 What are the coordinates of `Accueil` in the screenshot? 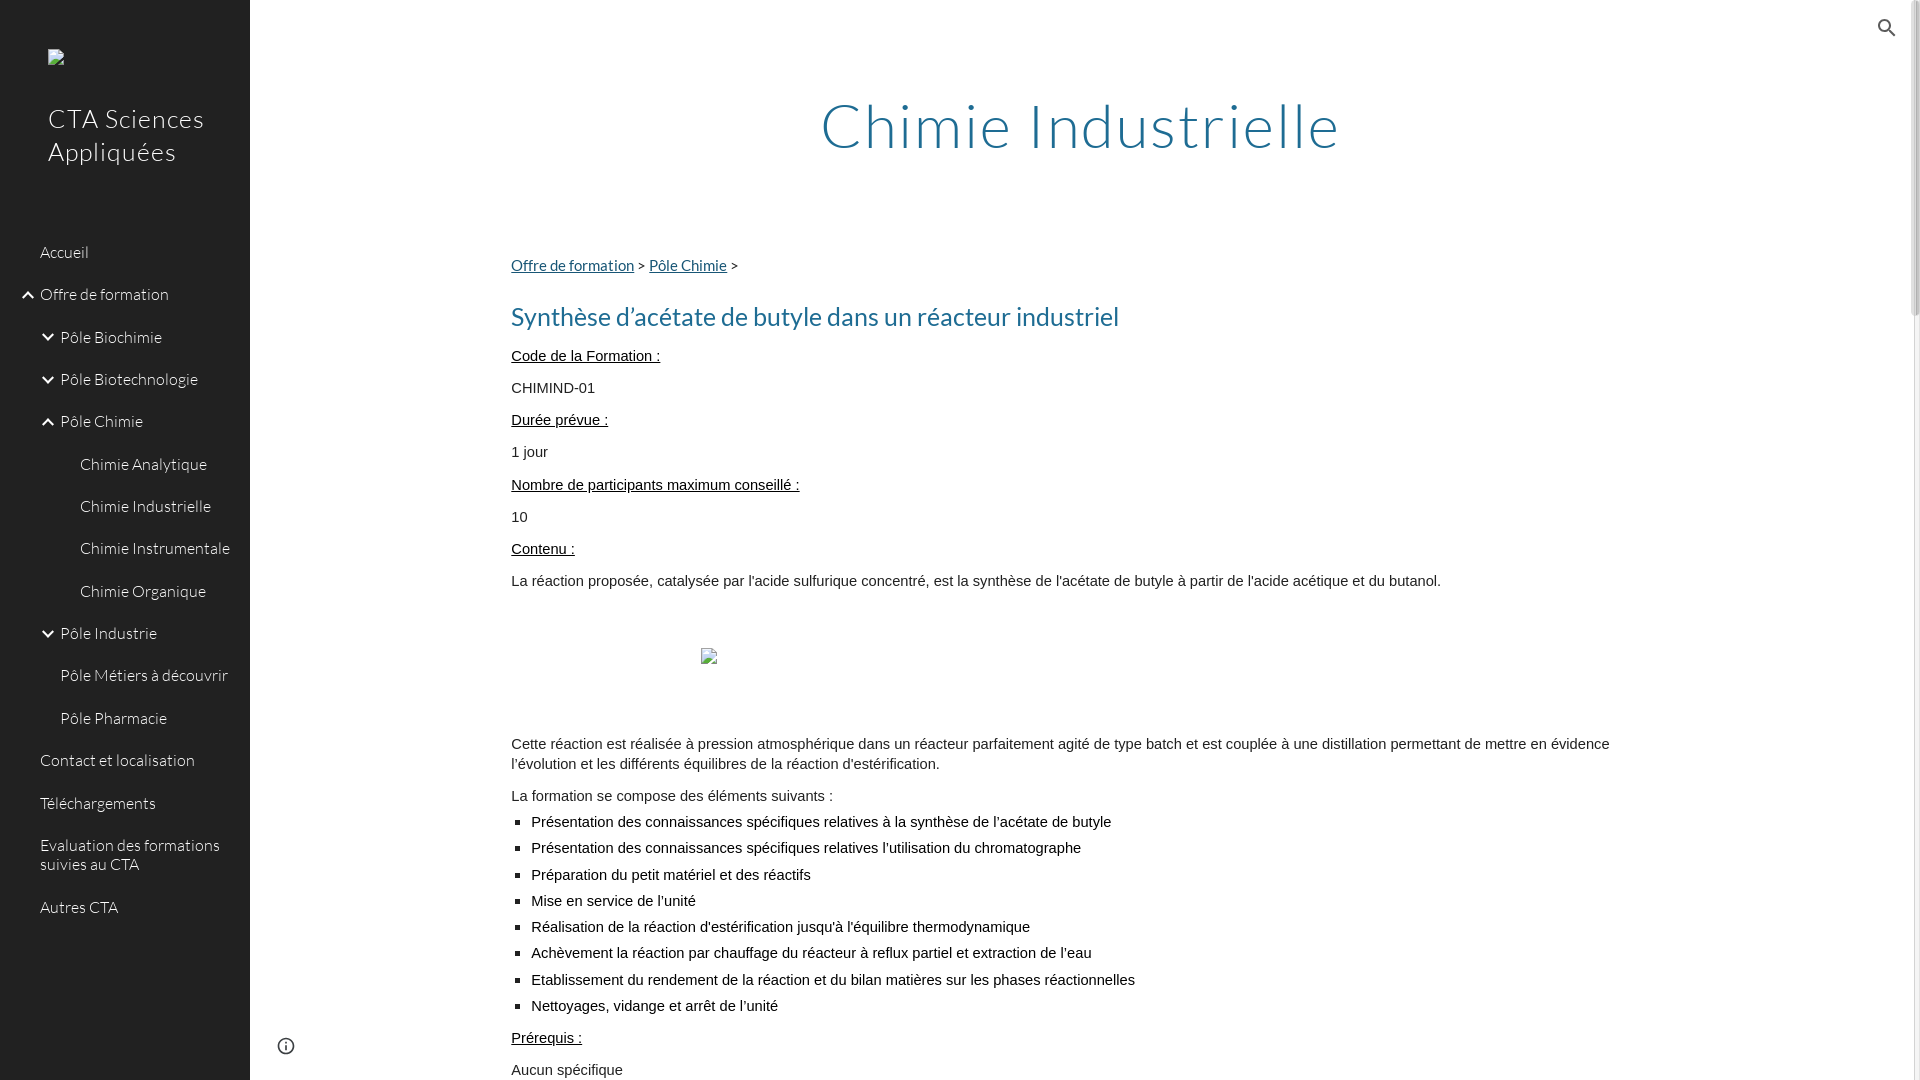 It's located at (137, 252).